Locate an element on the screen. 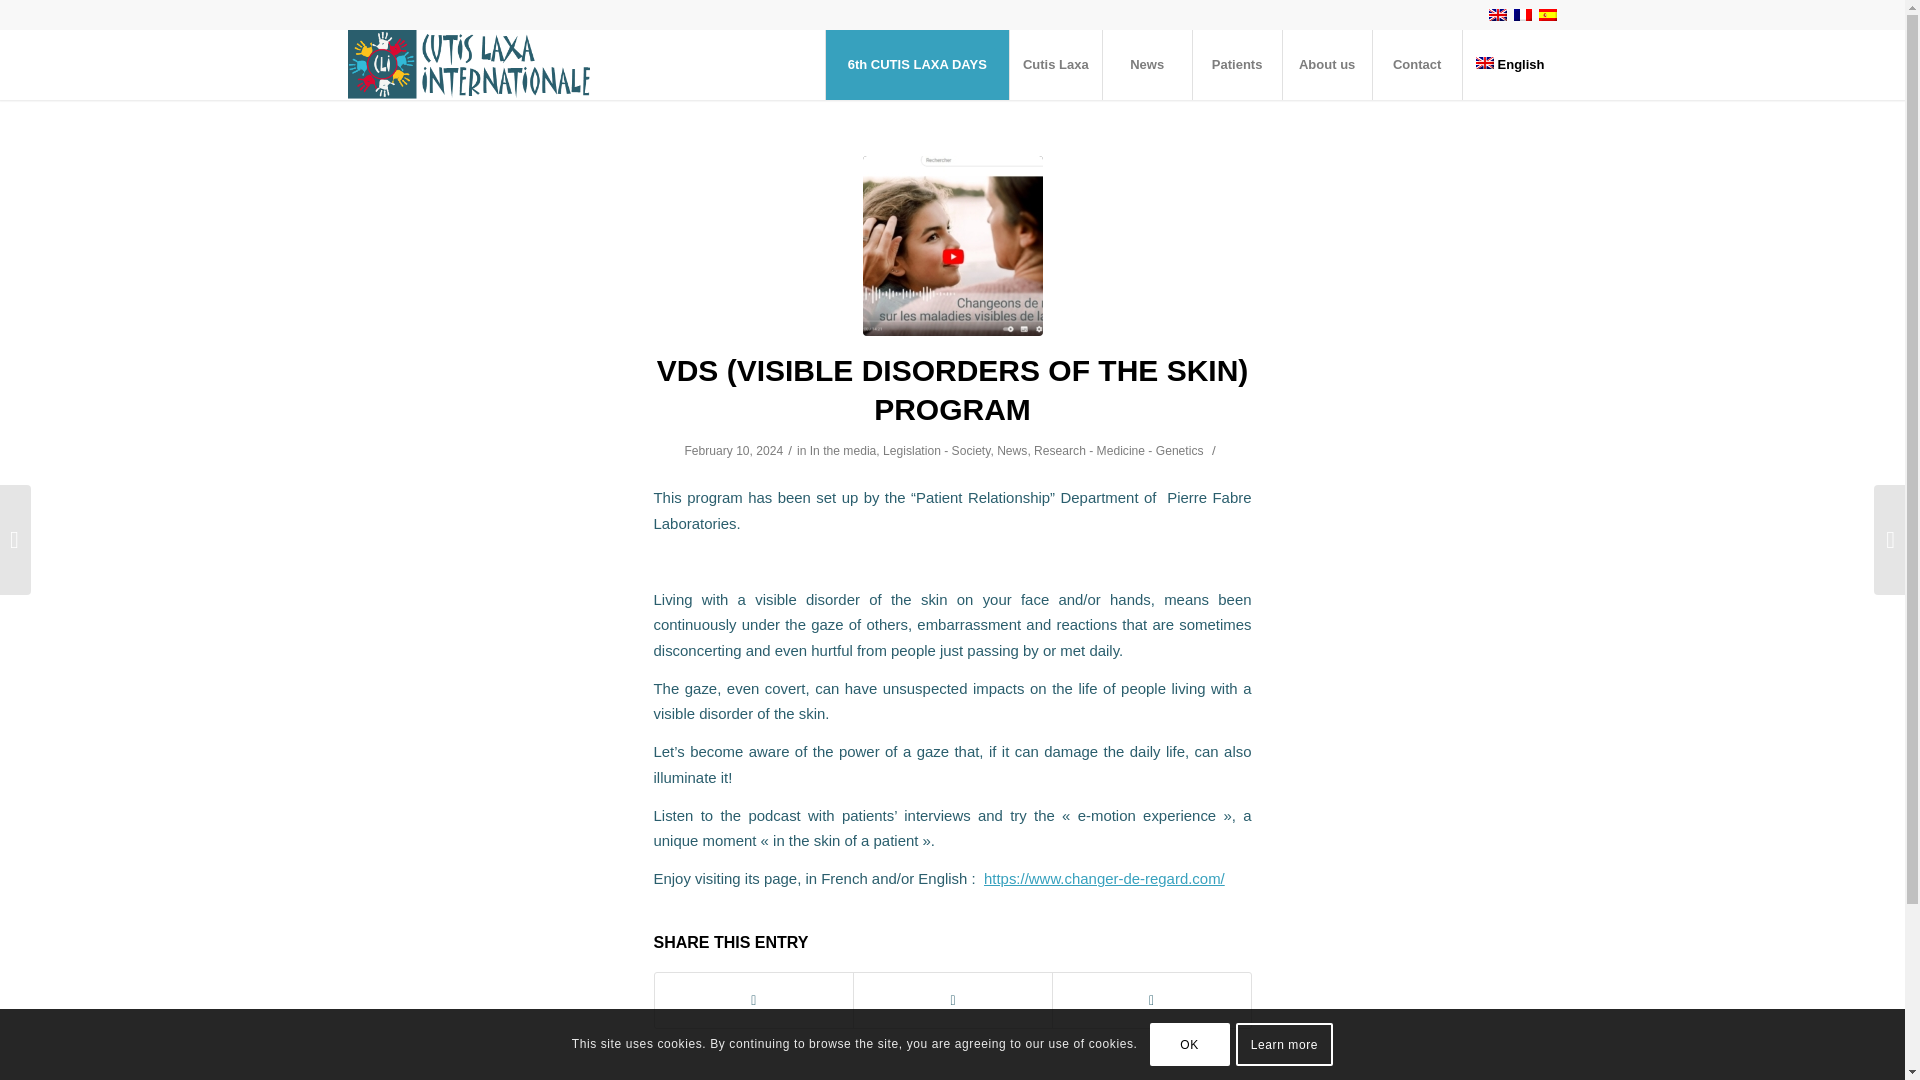  Legislation - Society is located at coordinates (936, 450).